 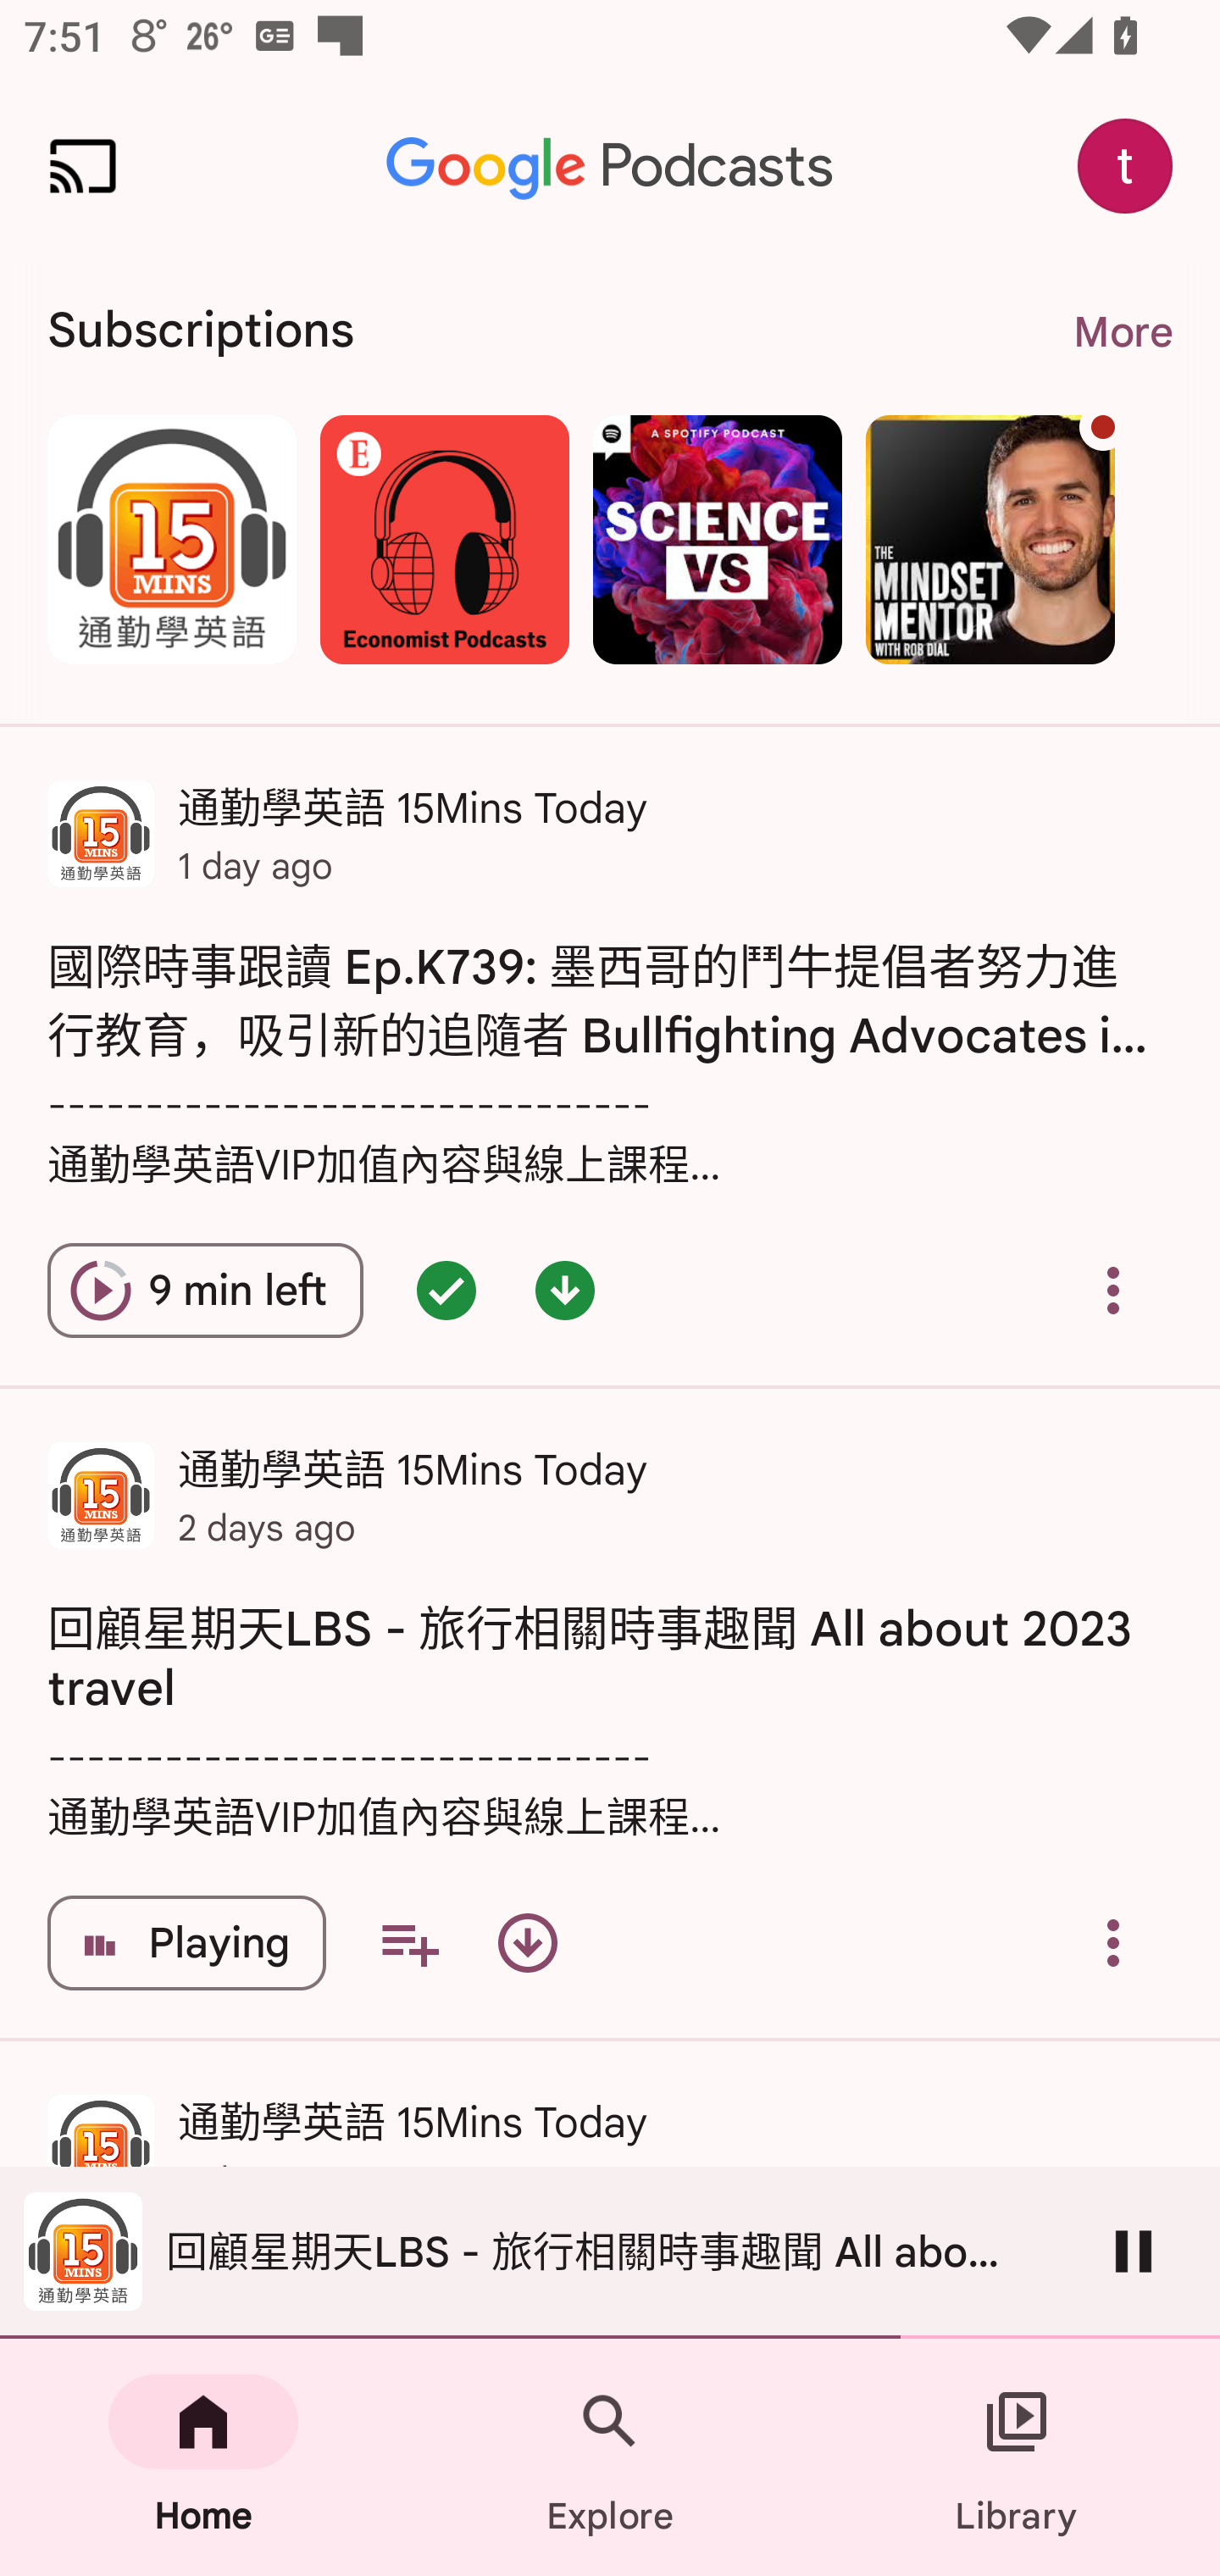 What do you see at coordinates (83, 166) in the screenshot?
I see `Cast. Disconnected` at bounding box center [83, 166].